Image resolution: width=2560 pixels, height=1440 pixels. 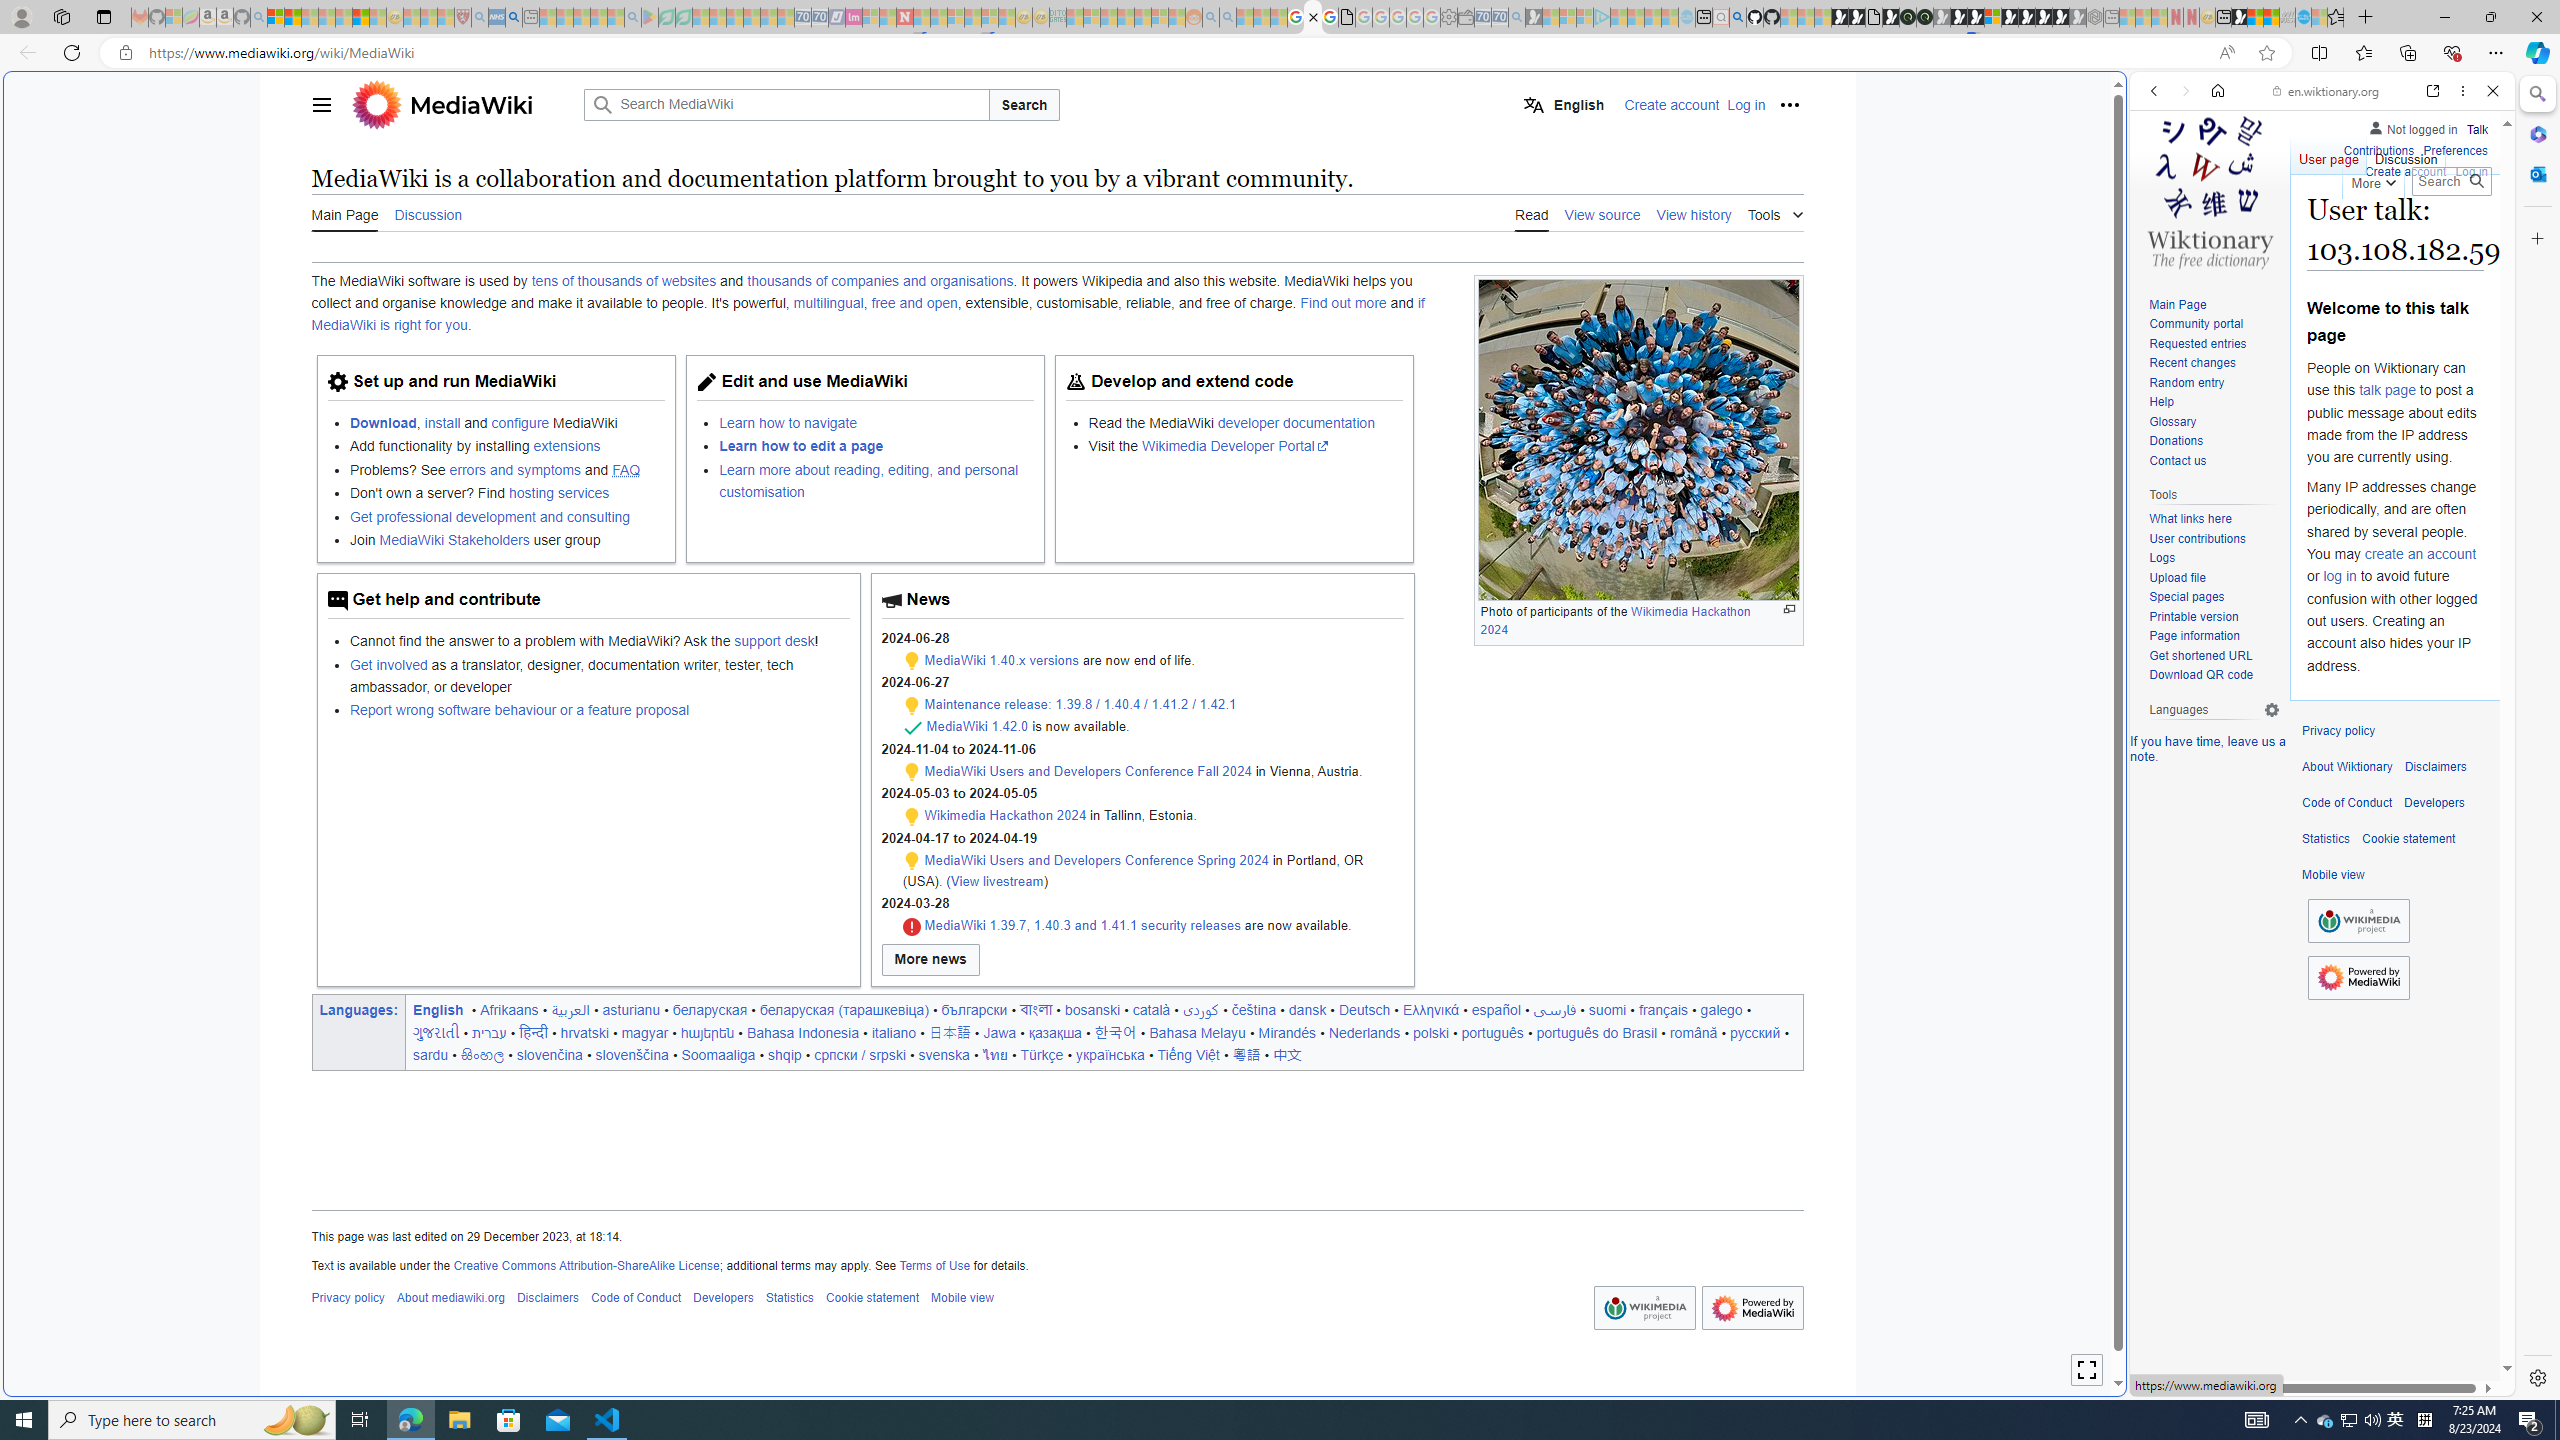 I want to click on Read, so click(x=1532, y=212).